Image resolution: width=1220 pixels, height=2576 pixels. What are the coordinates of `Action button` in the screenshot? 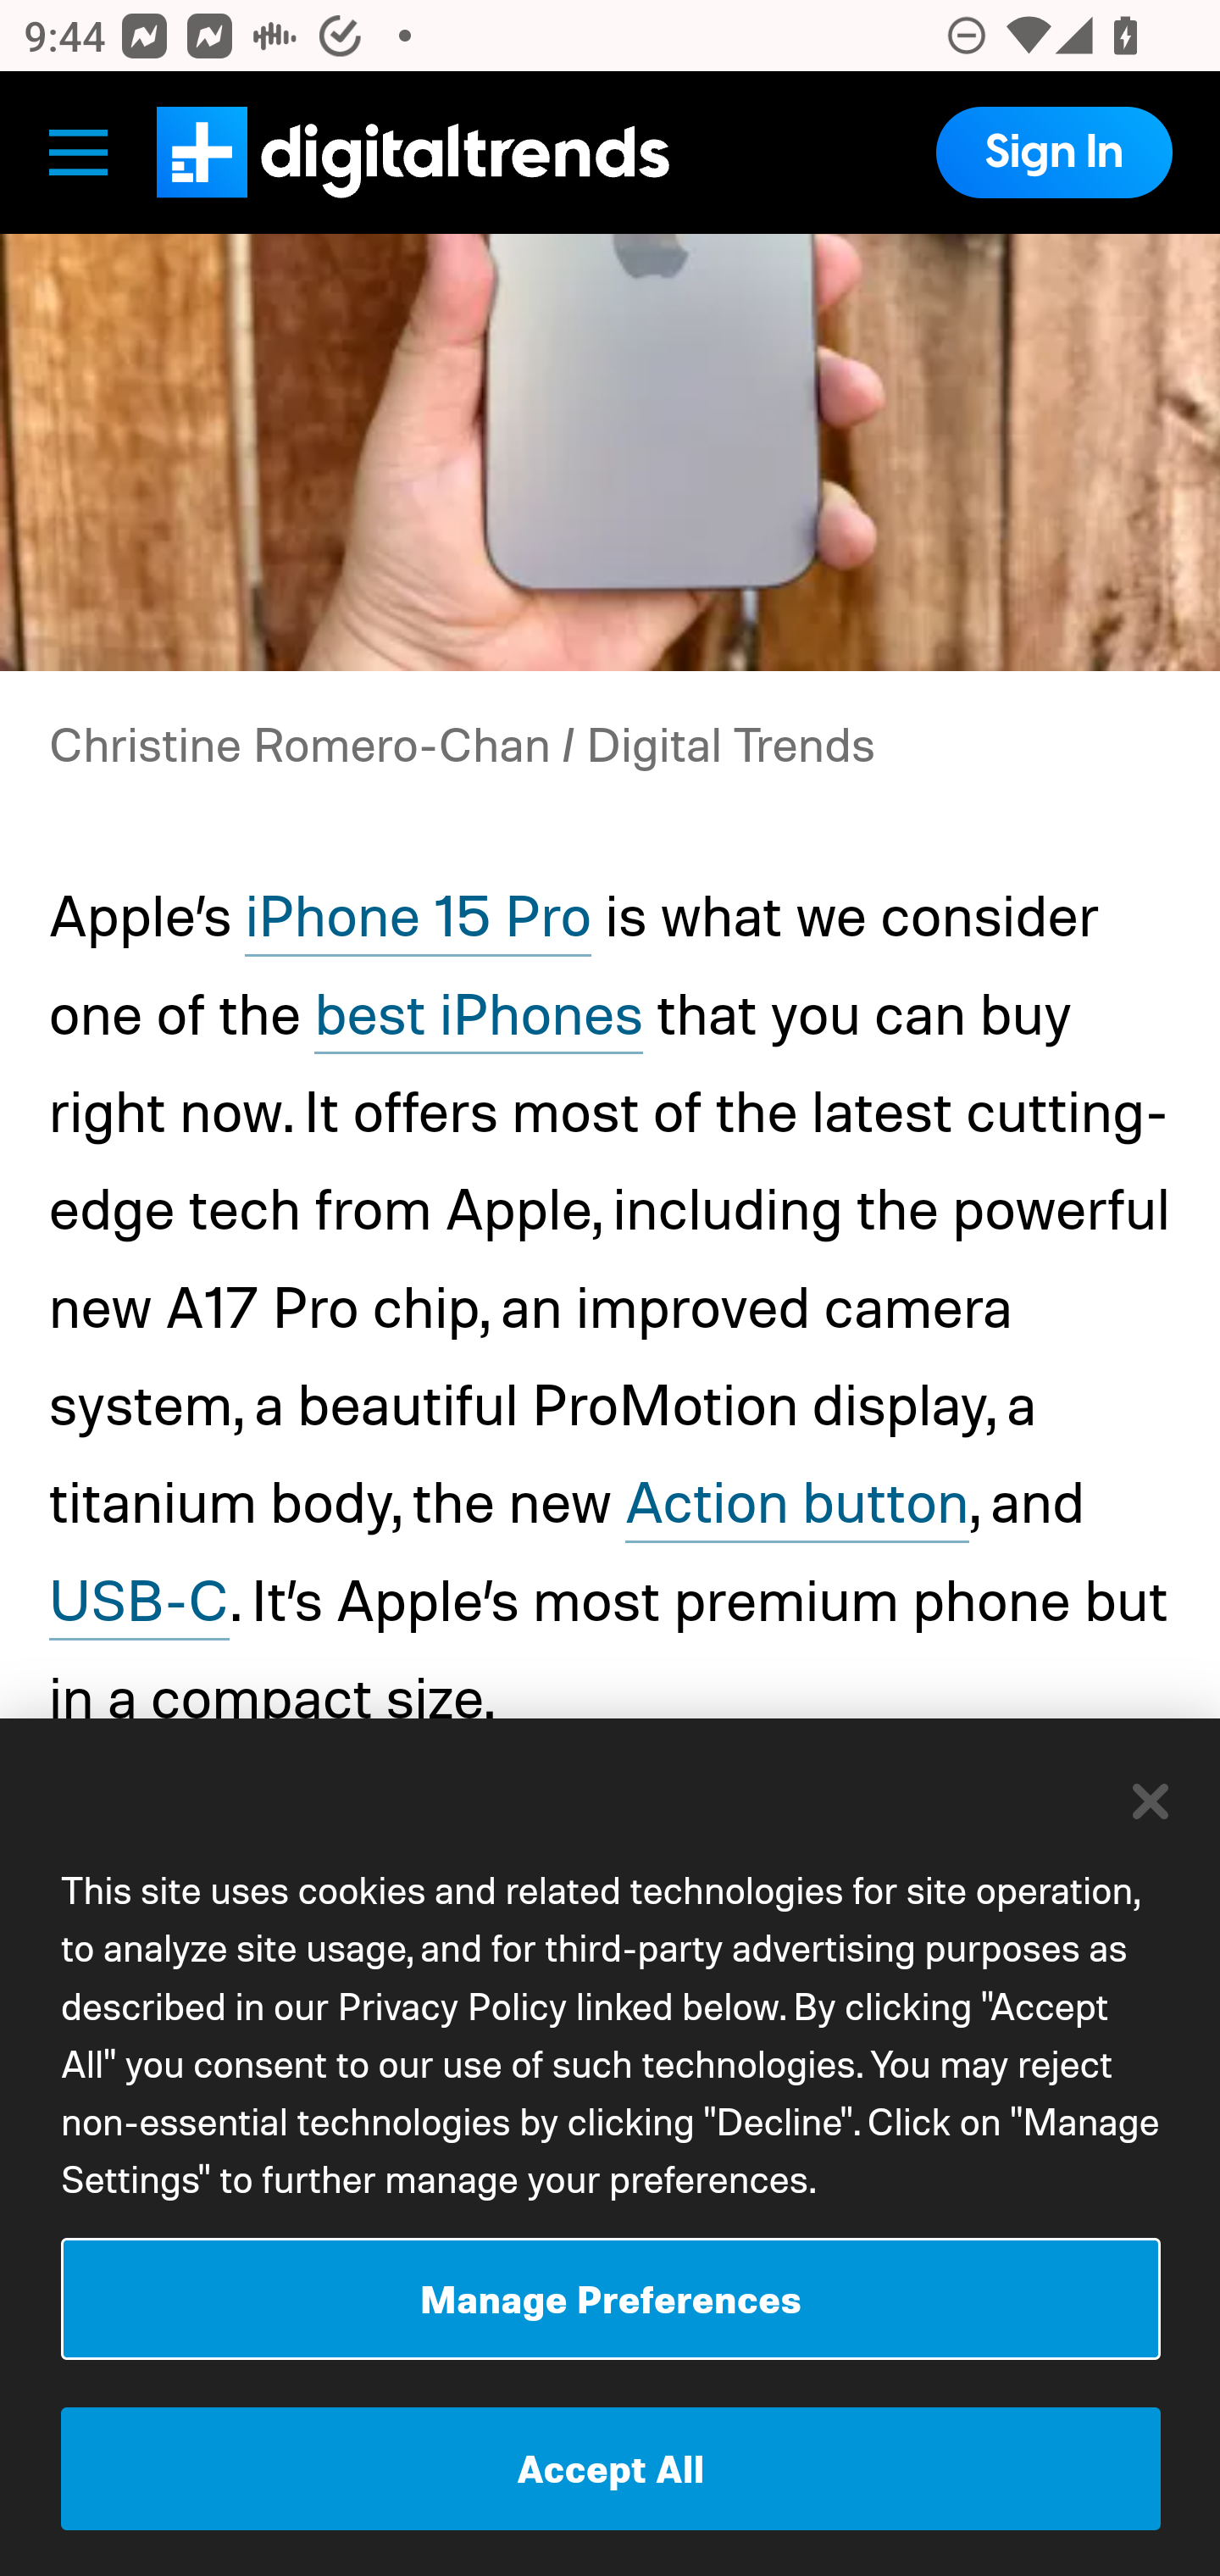 It's located at (795, 1505).